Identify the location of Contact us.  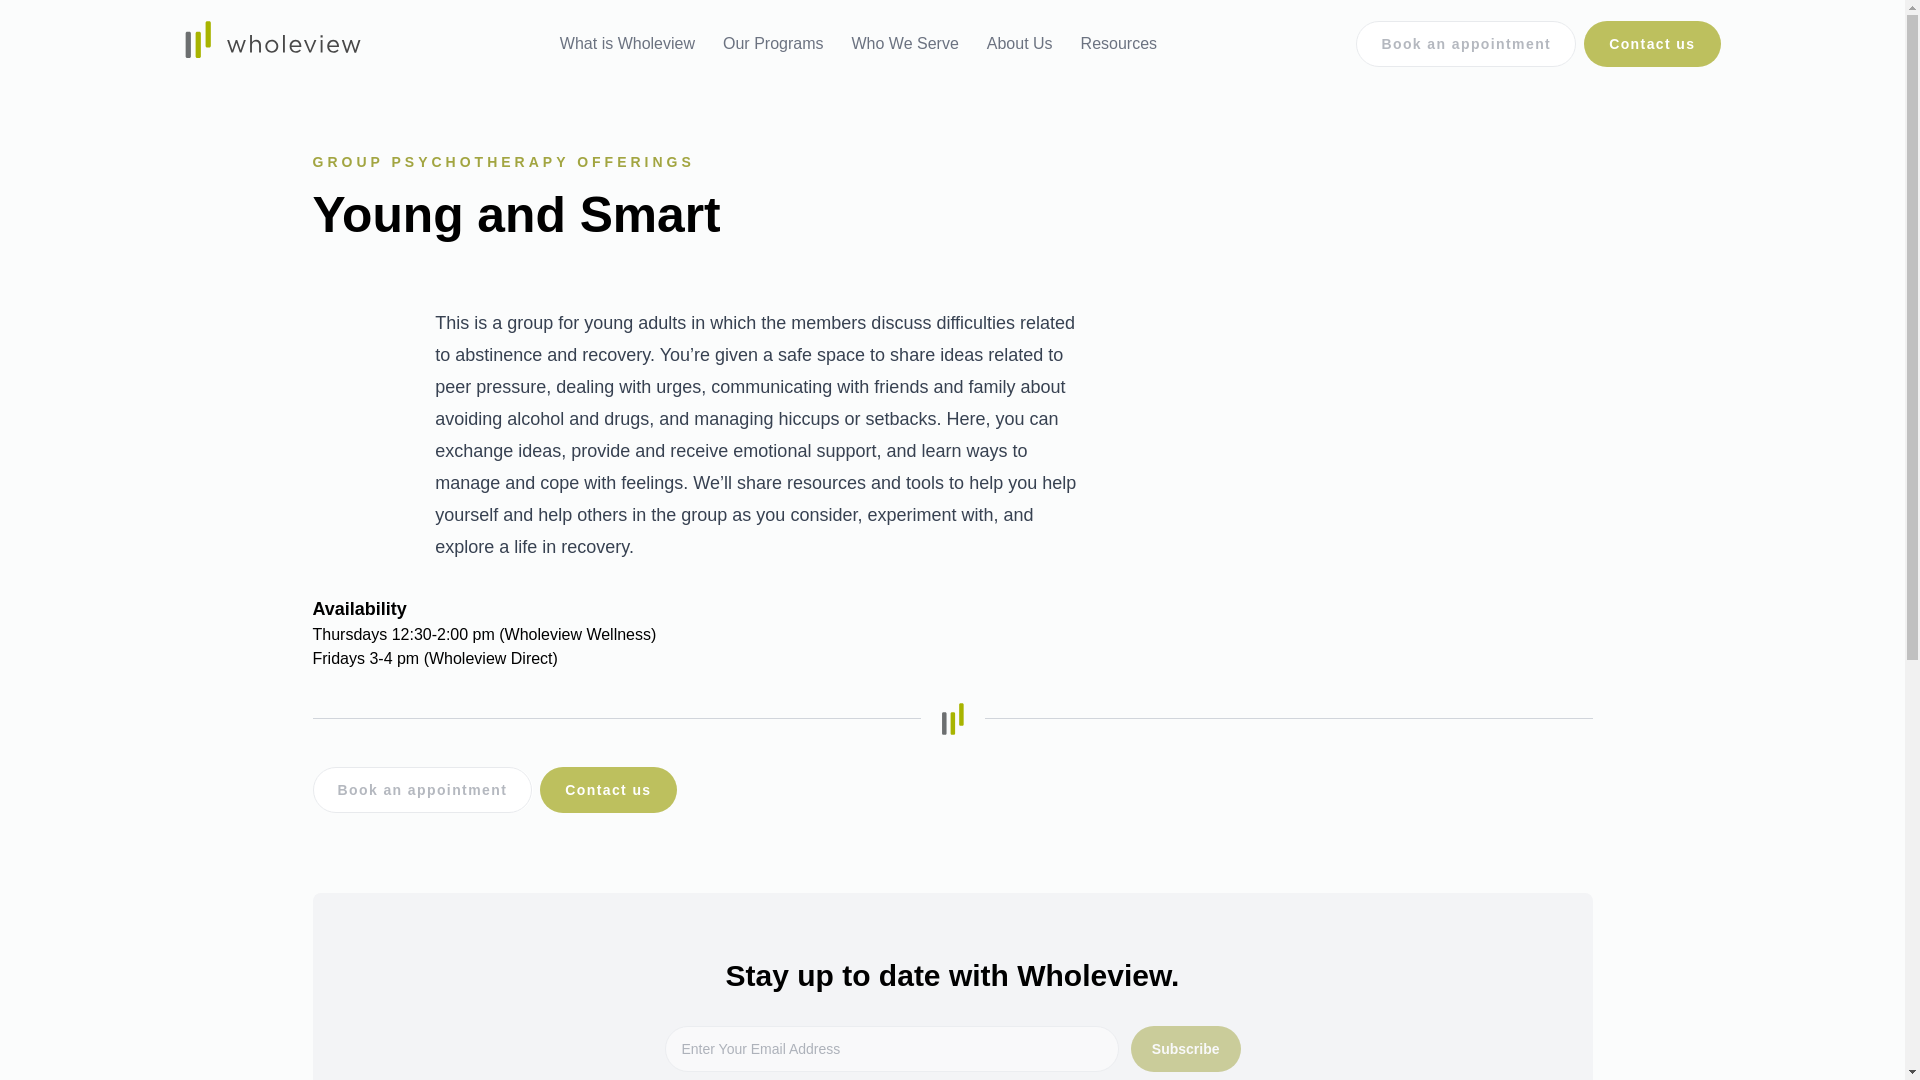
(1652, 43).